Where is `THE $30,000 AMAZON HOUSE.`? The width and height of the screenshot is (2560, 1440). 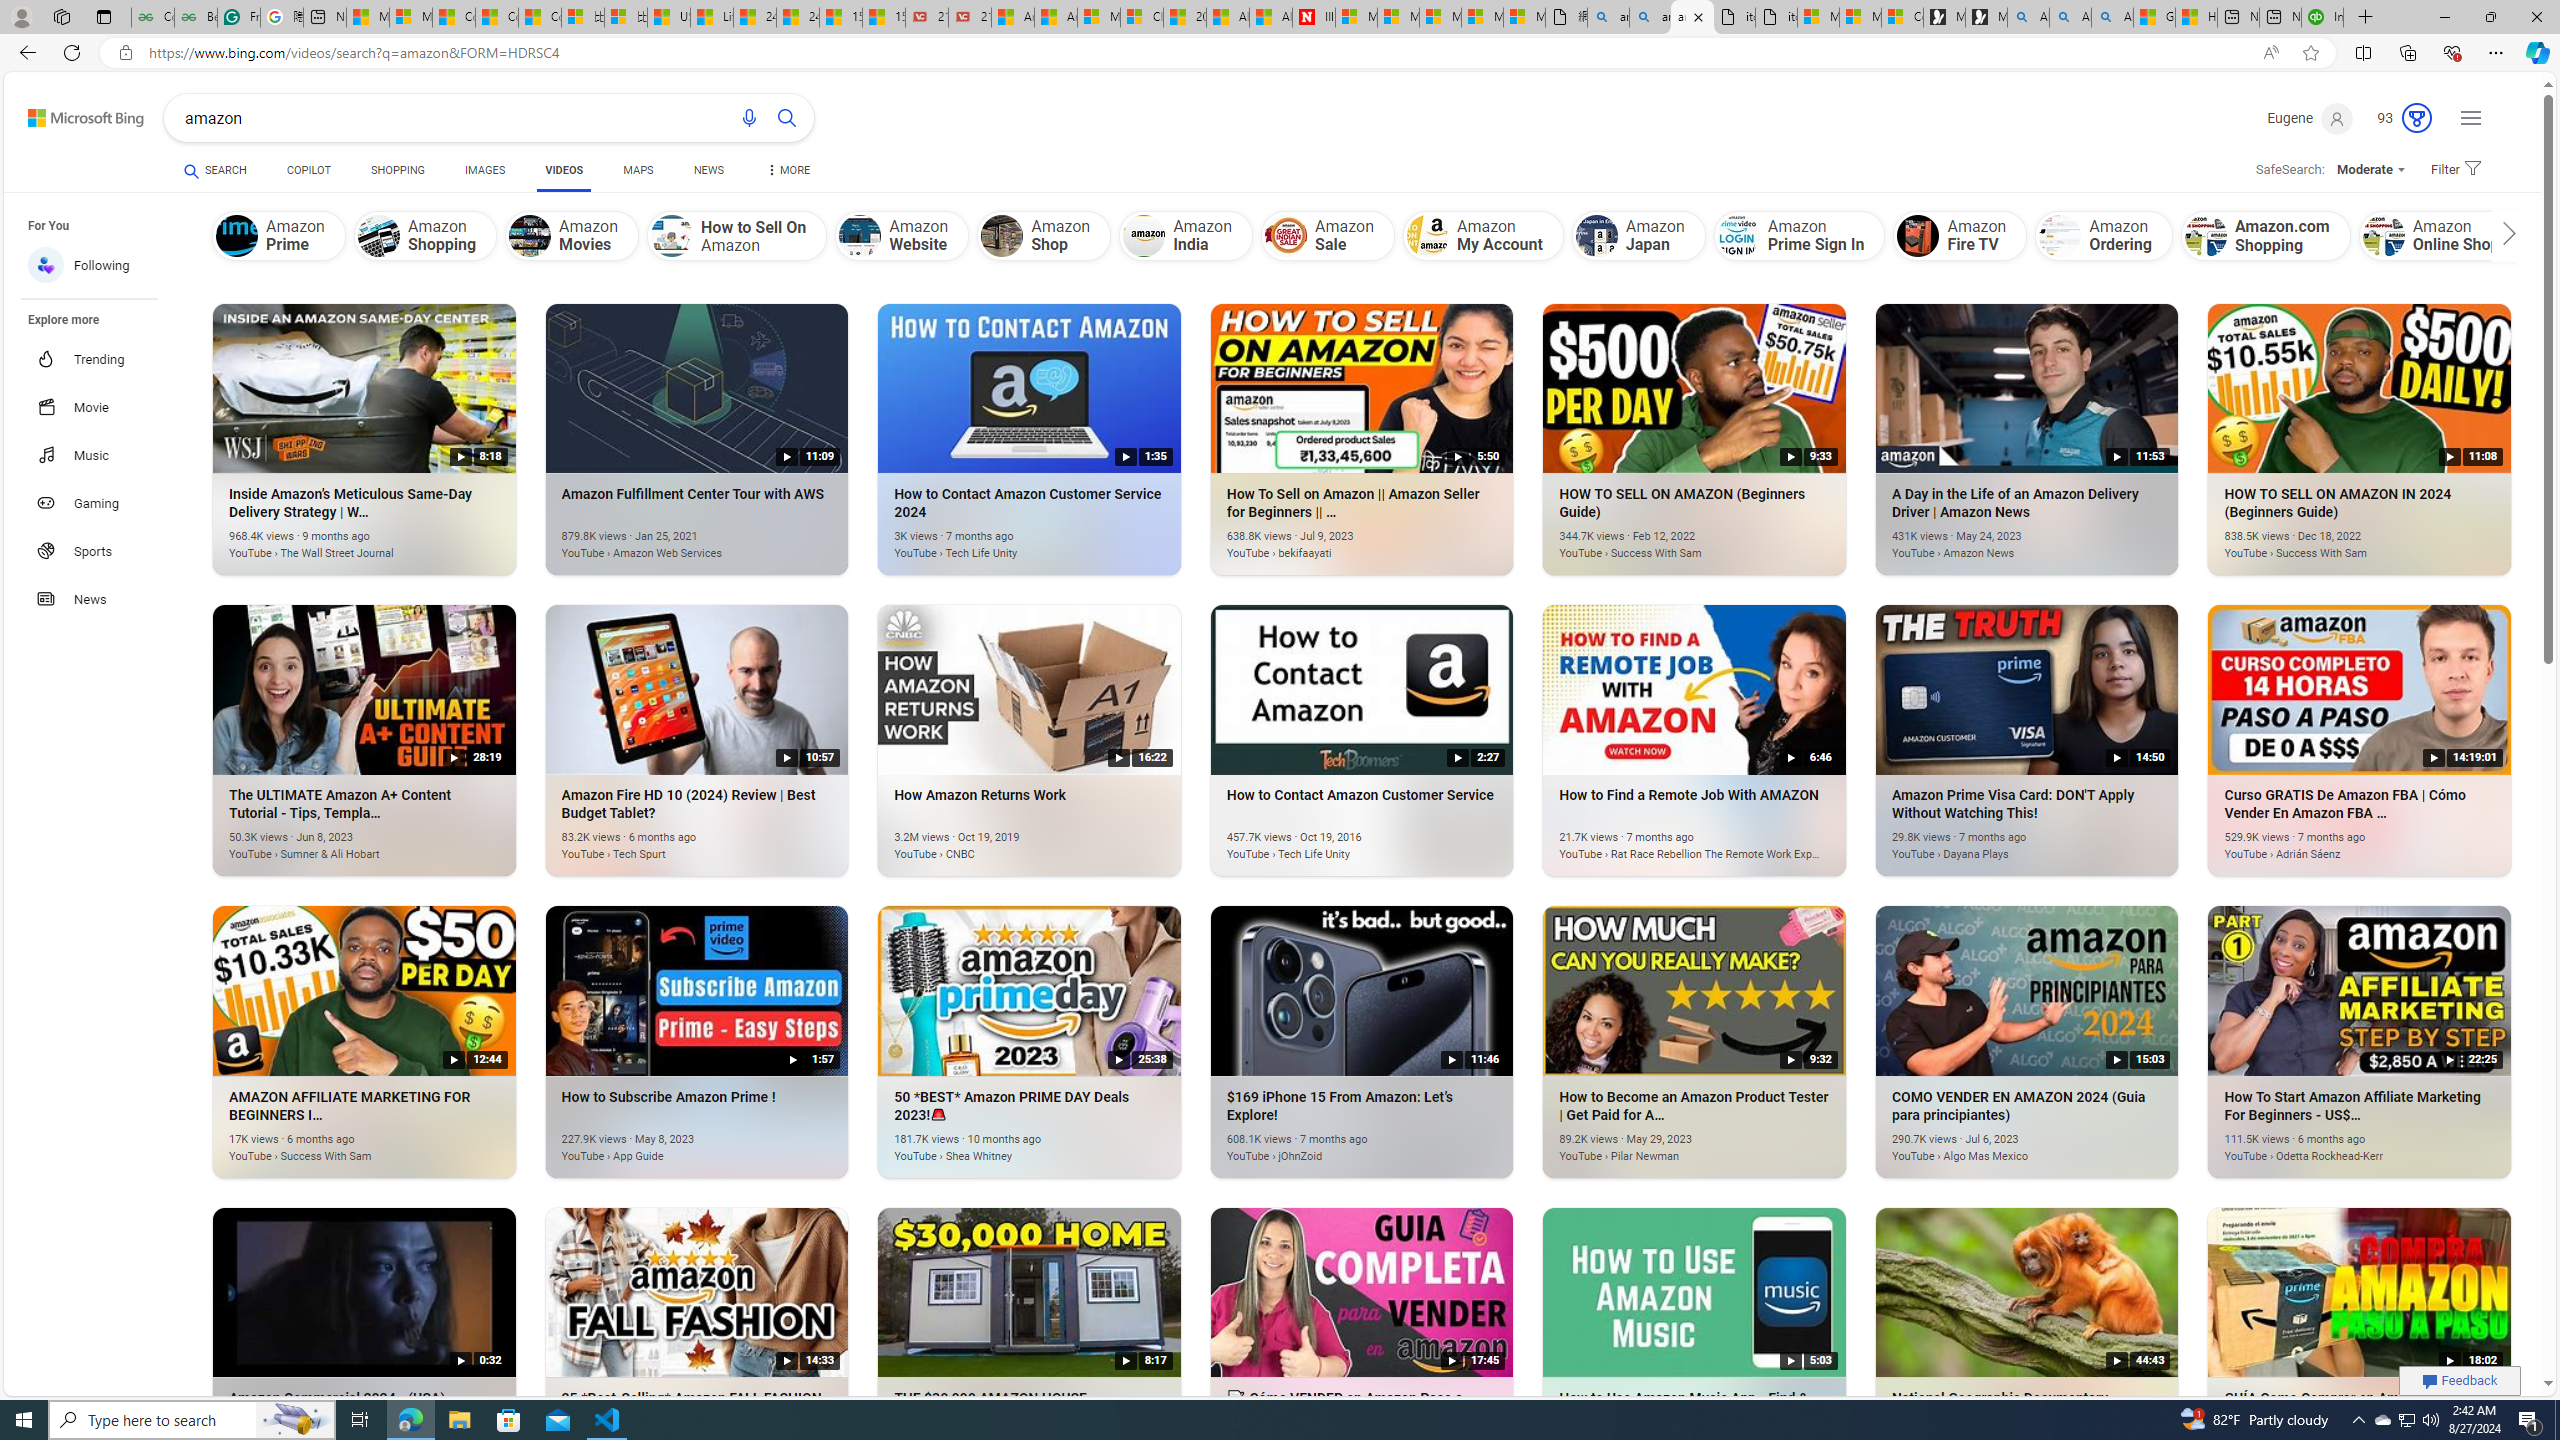
THE $30,000 AMAZON HOUSE. is located at coordinates (1000, 1445).